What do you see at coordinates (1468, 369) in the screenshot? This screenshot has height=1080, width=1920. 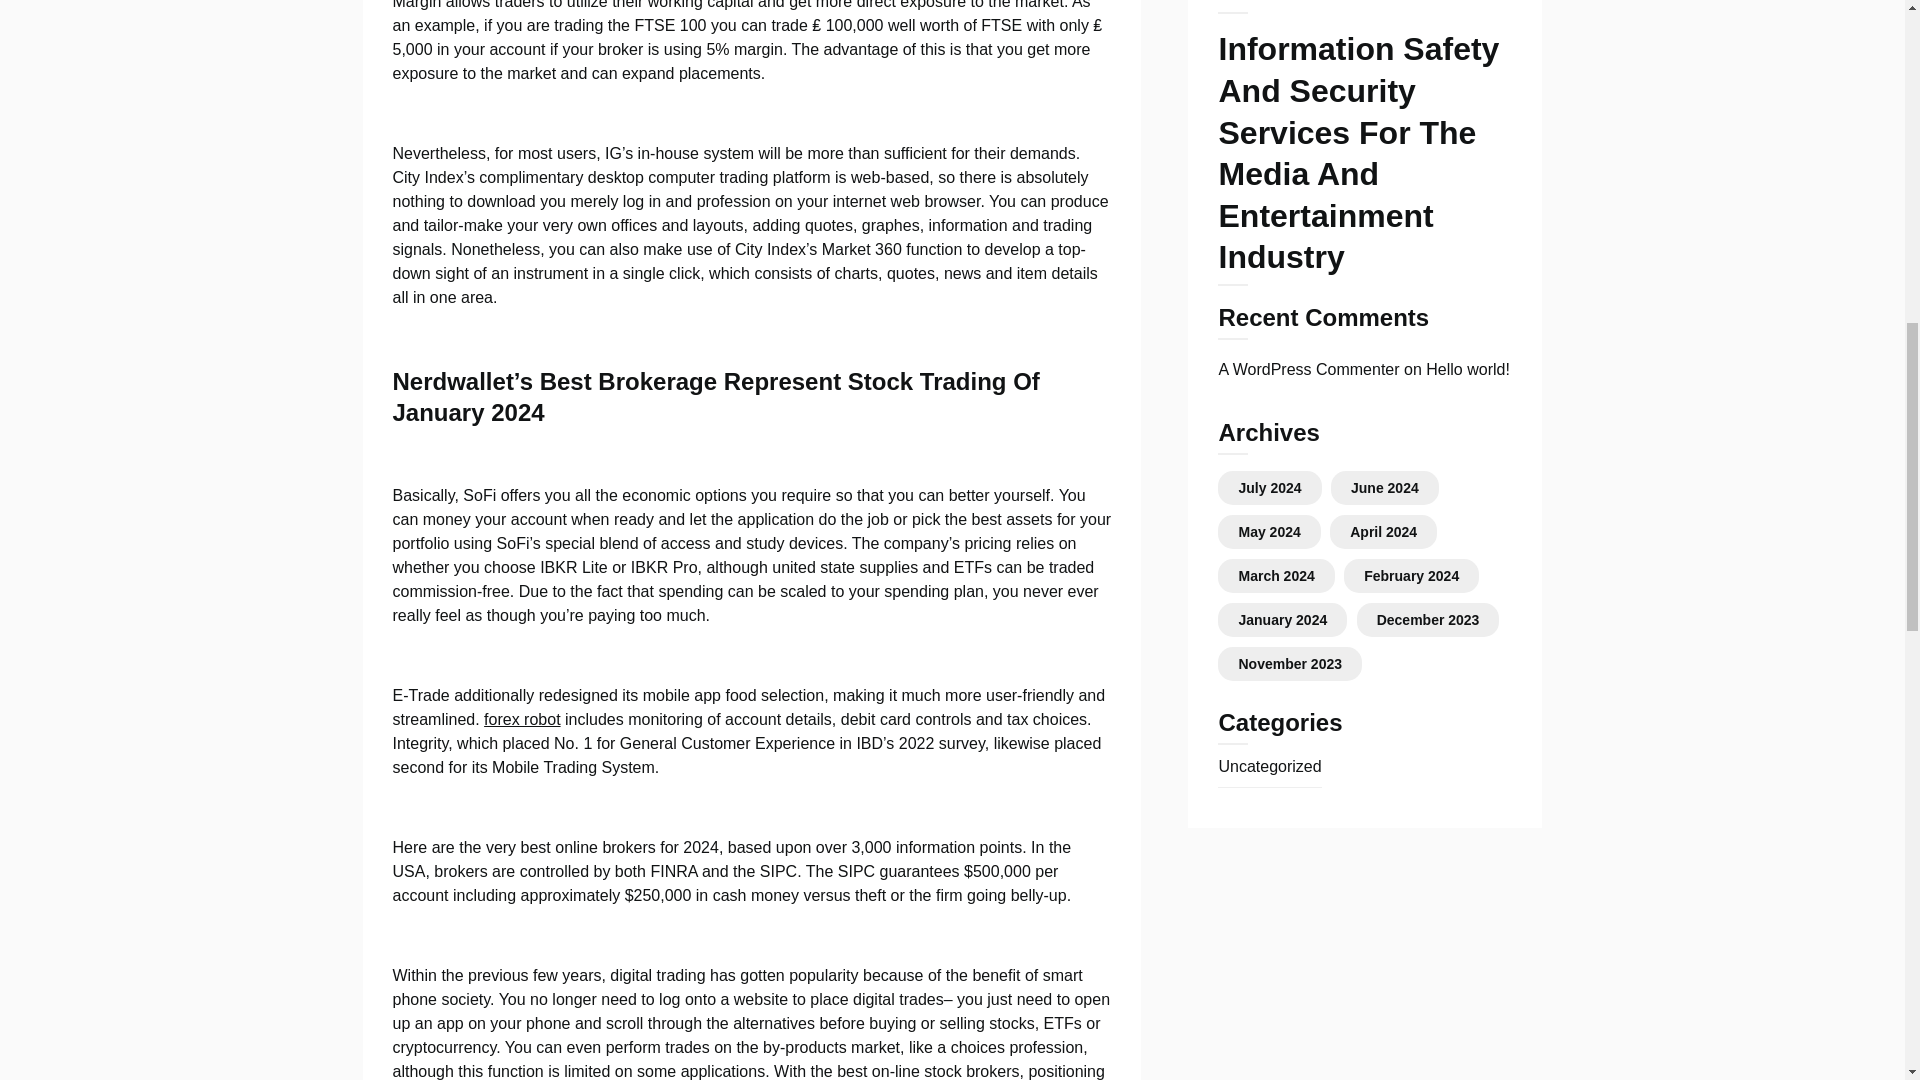 I see `Hello world!` at bounding box center [1468, 369].